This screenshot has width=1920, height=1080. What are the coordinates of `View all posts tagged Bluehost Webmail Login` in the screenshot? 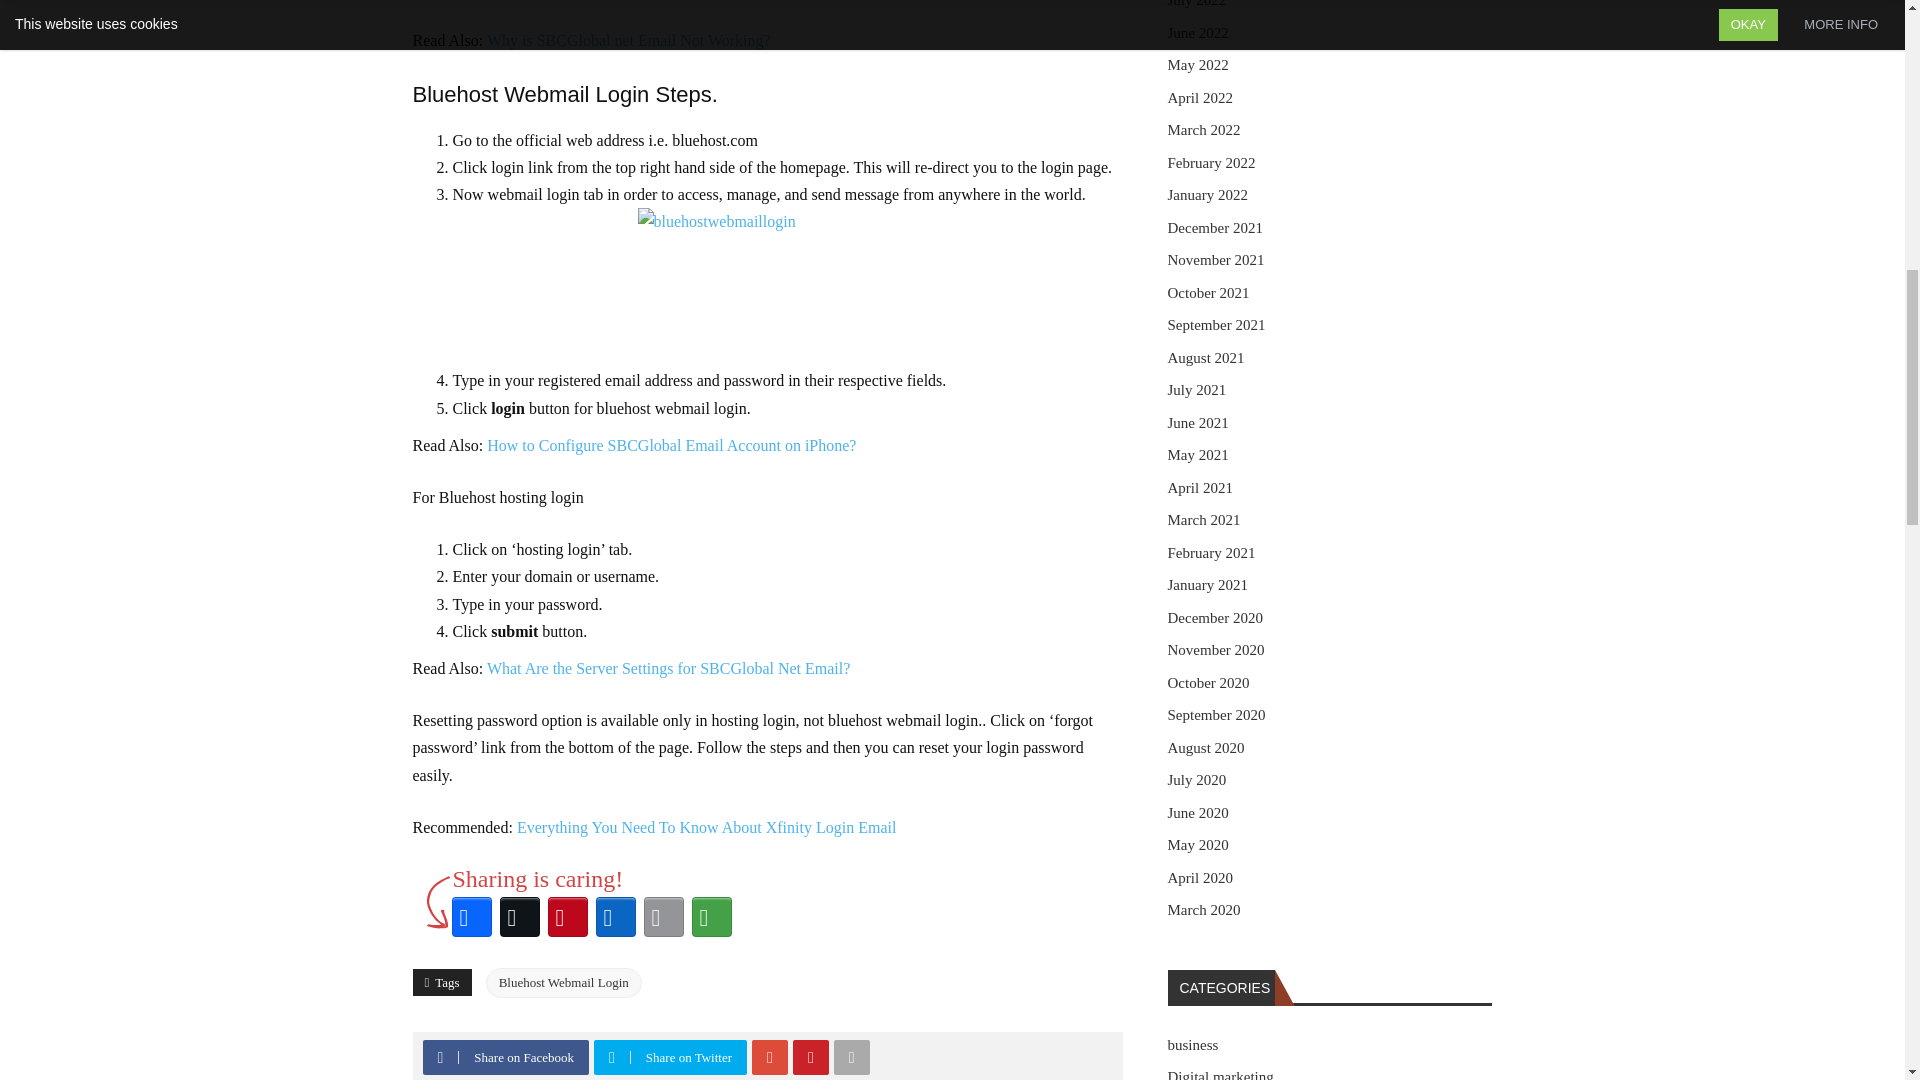 It's located at (563, 982).